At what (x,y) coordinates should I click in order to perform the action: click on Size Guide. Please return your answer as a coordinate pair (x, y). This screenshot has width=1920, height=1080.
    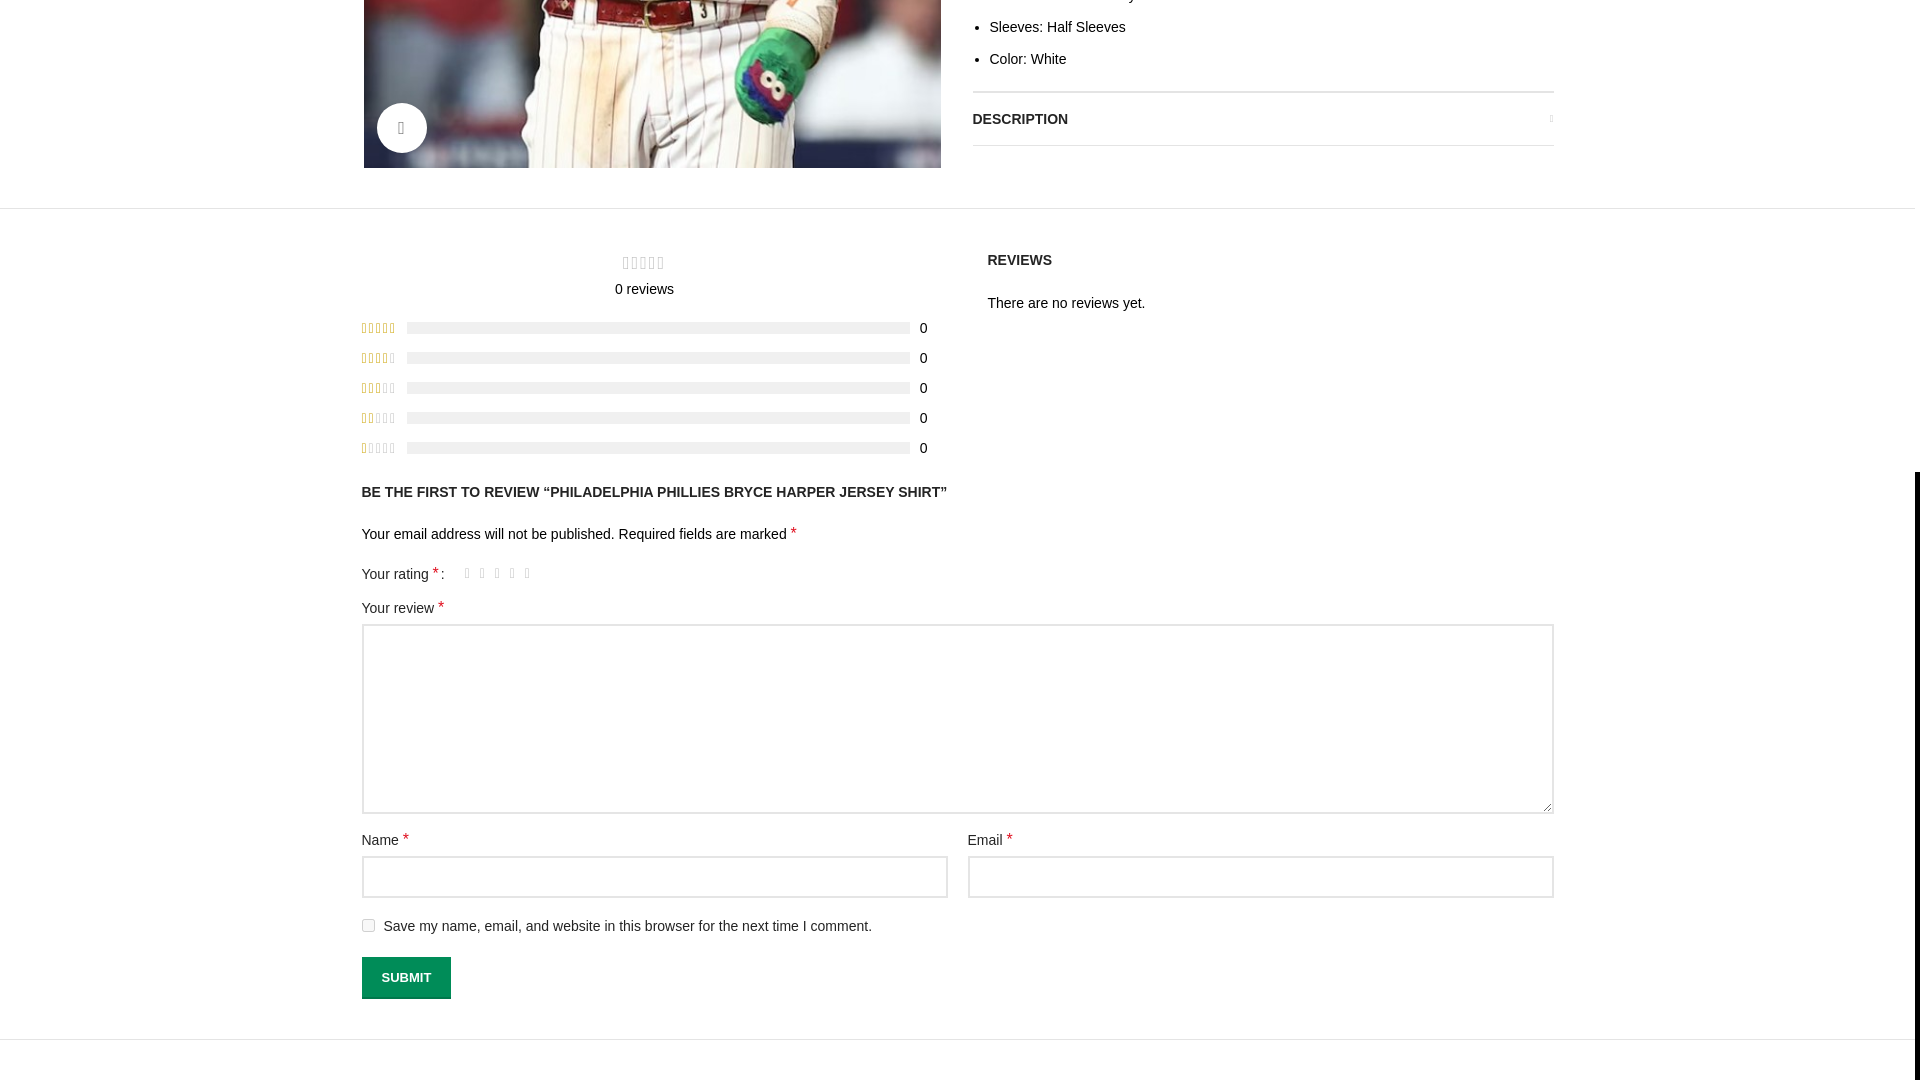
    Looking at the image, I should click on (700, 10).